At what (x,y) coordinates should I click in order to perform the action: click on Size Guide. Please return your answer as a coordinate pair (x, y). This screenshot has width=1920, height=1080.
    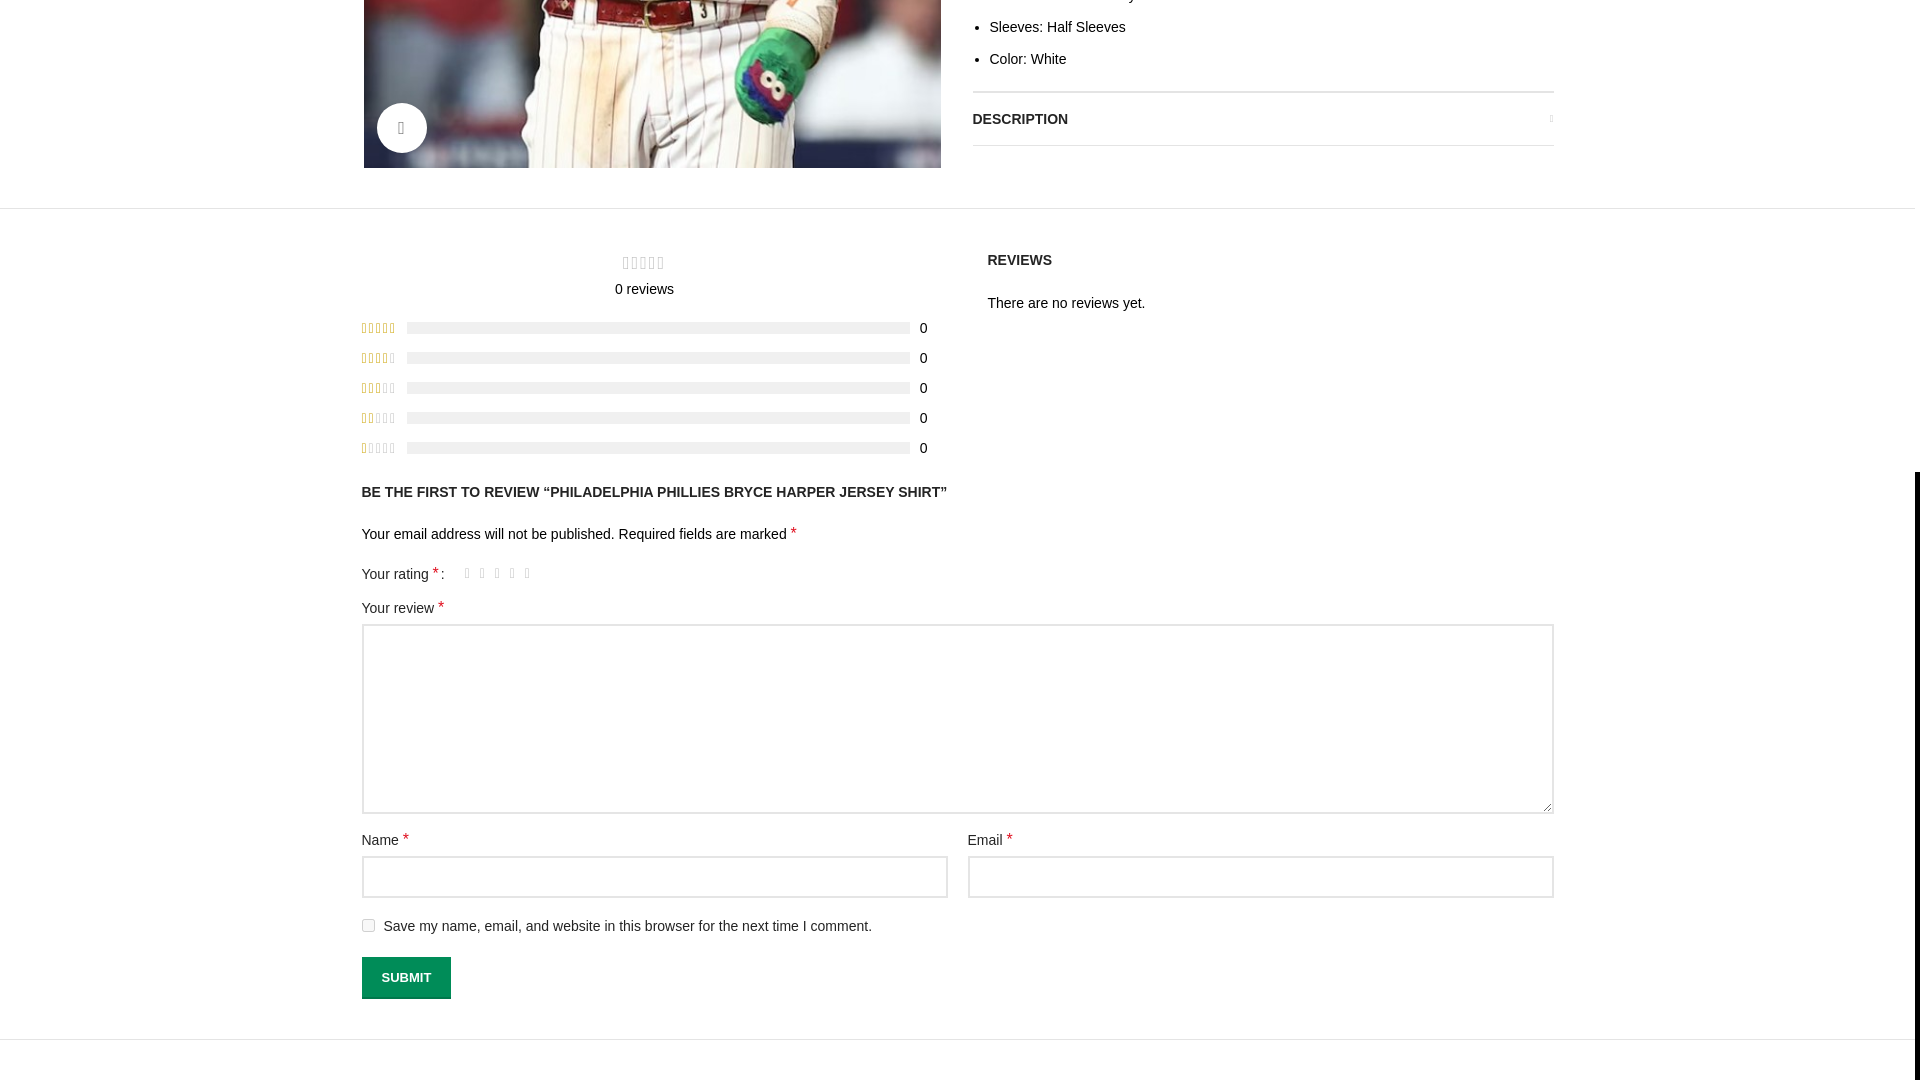
    Looking at the image, I should click on (700, 10).